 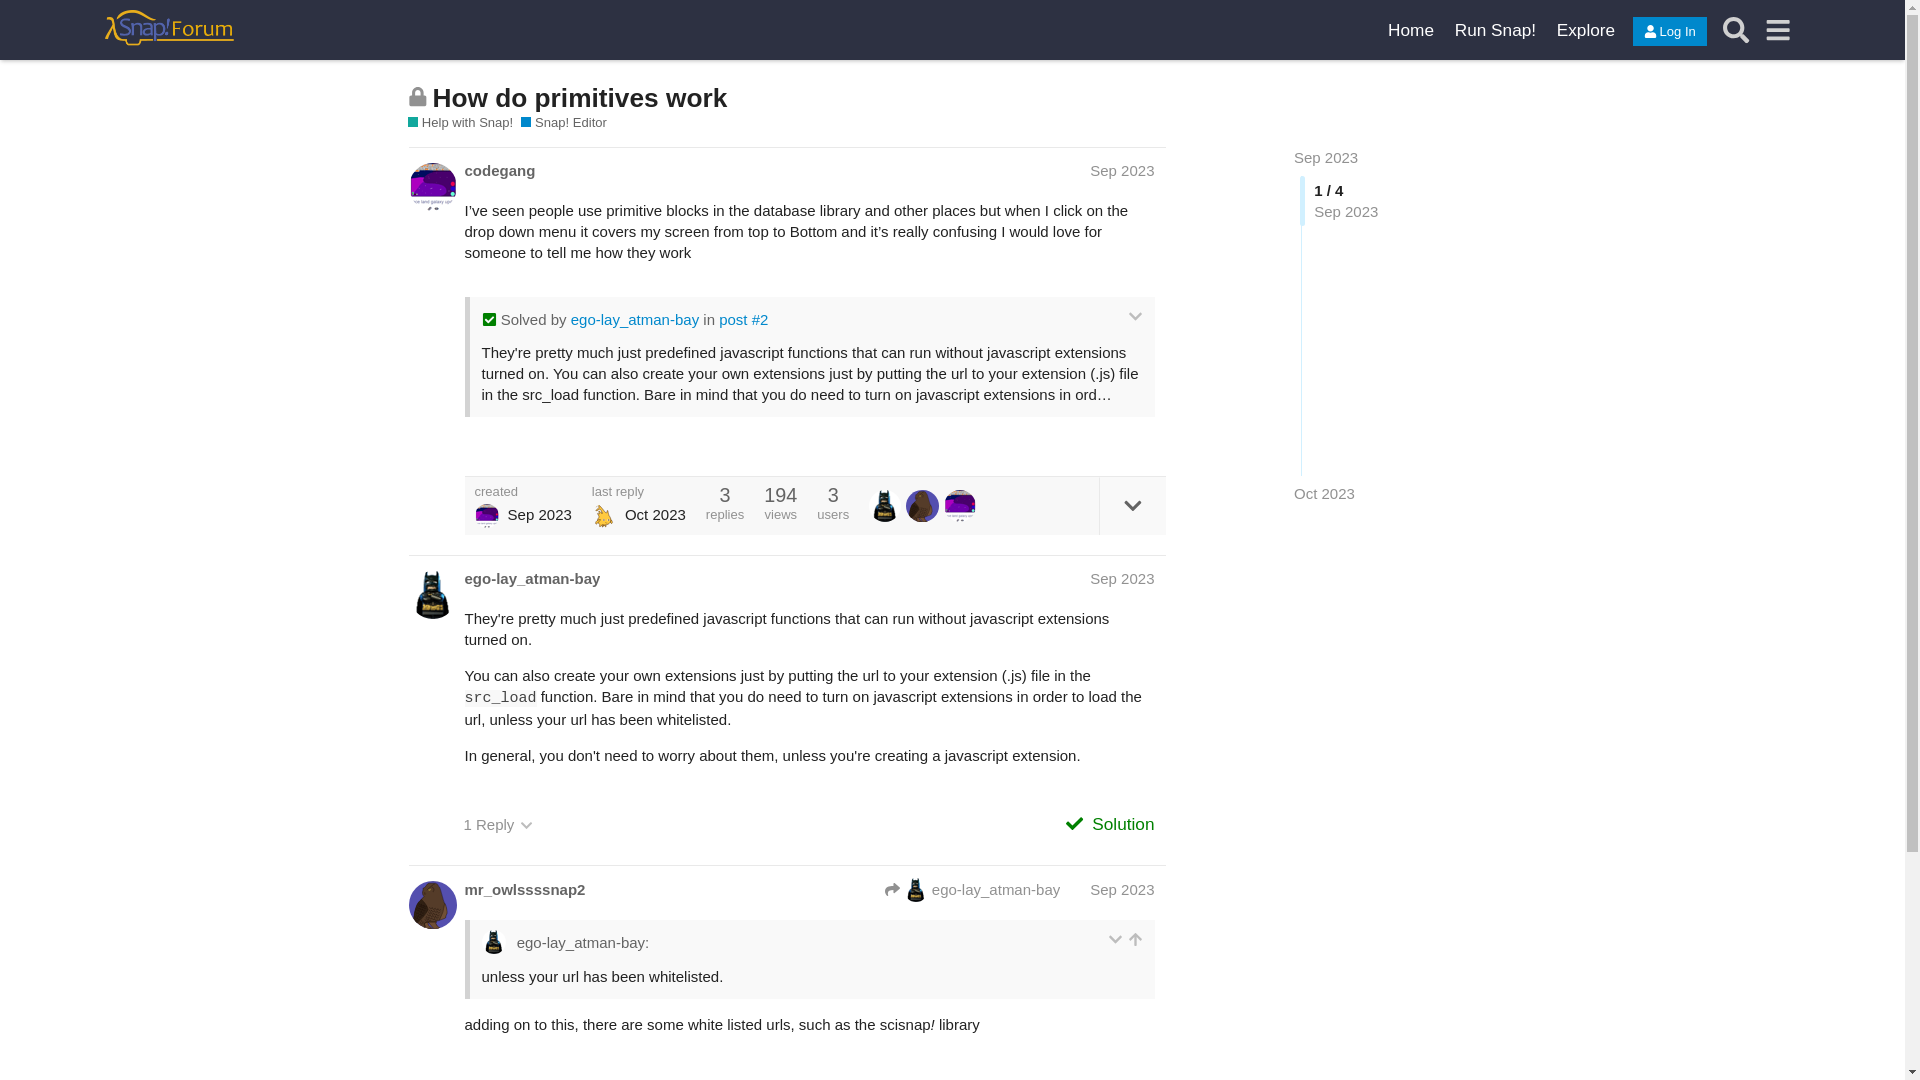 I want to click on Log In, so click(x=1669, y=32).